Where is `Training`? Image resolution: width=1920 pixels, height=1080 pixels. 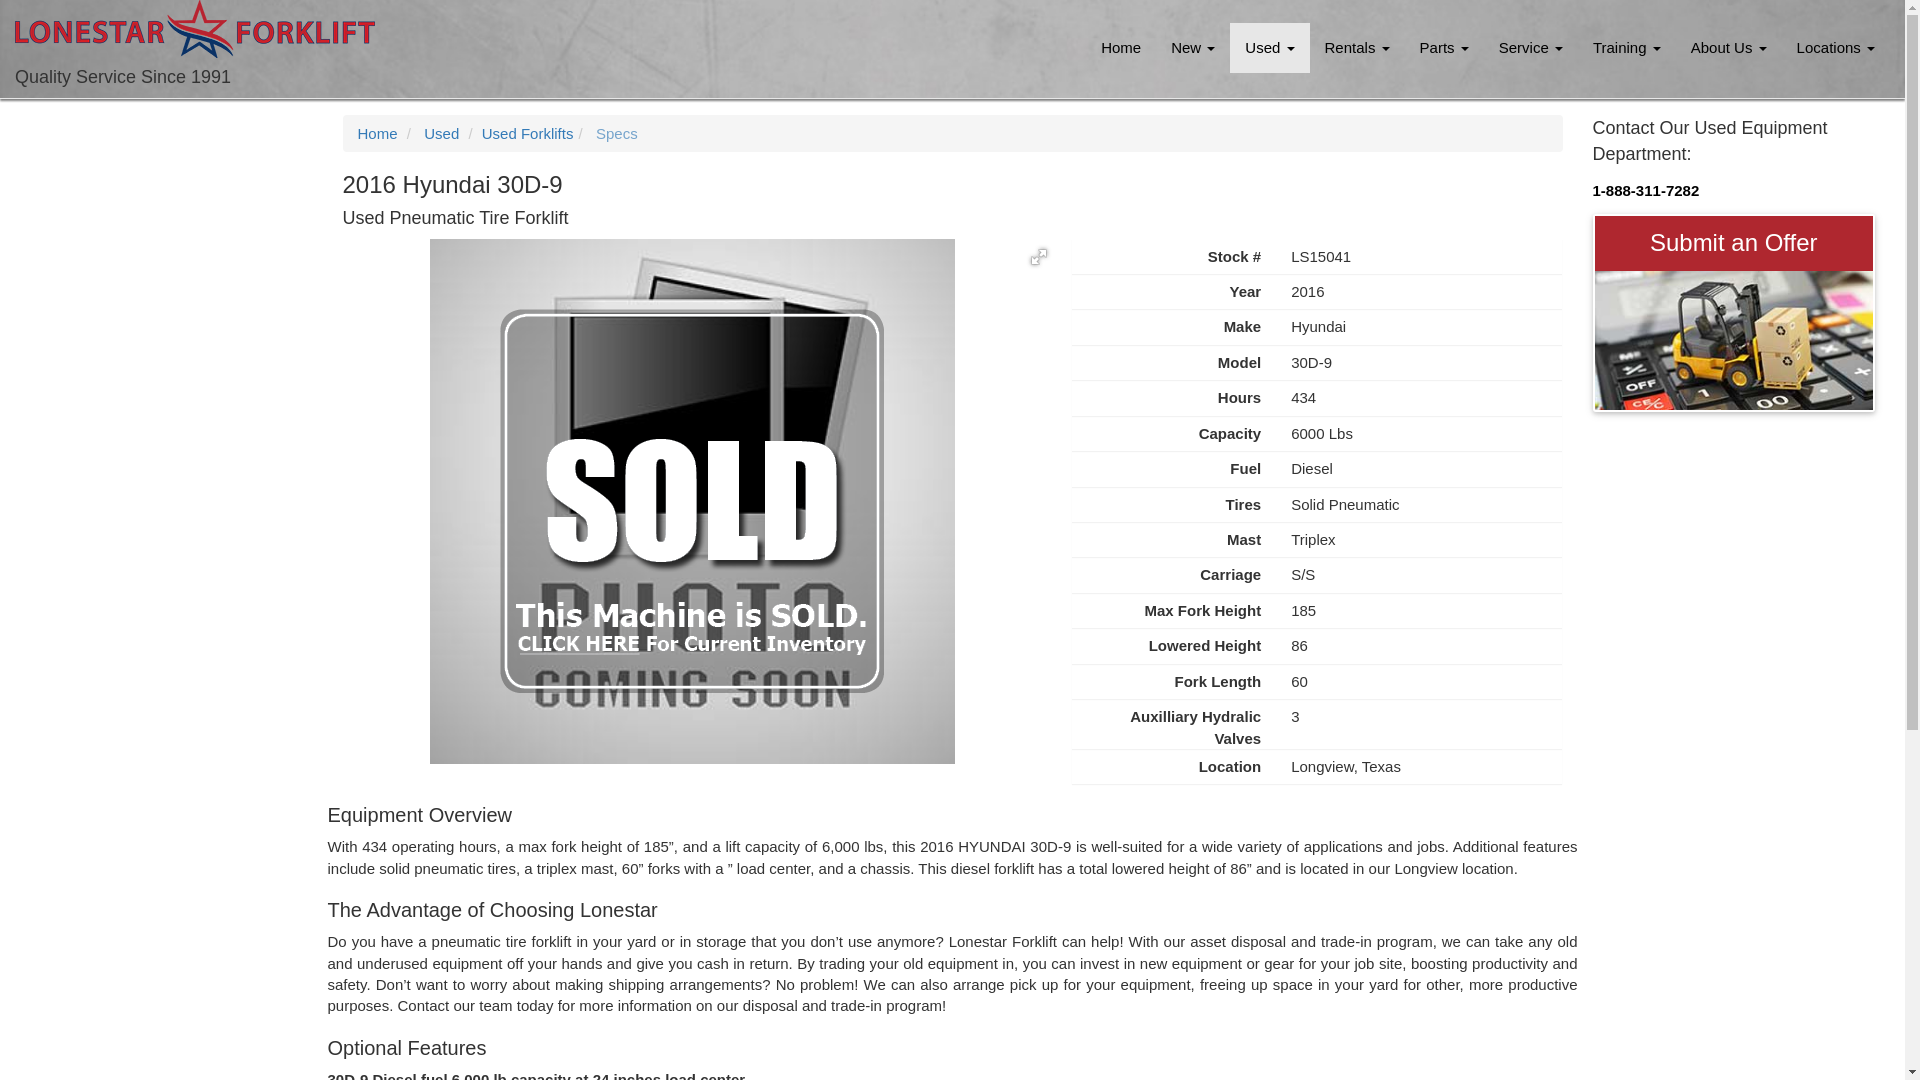 Training is located at coordinates (1627, 48).